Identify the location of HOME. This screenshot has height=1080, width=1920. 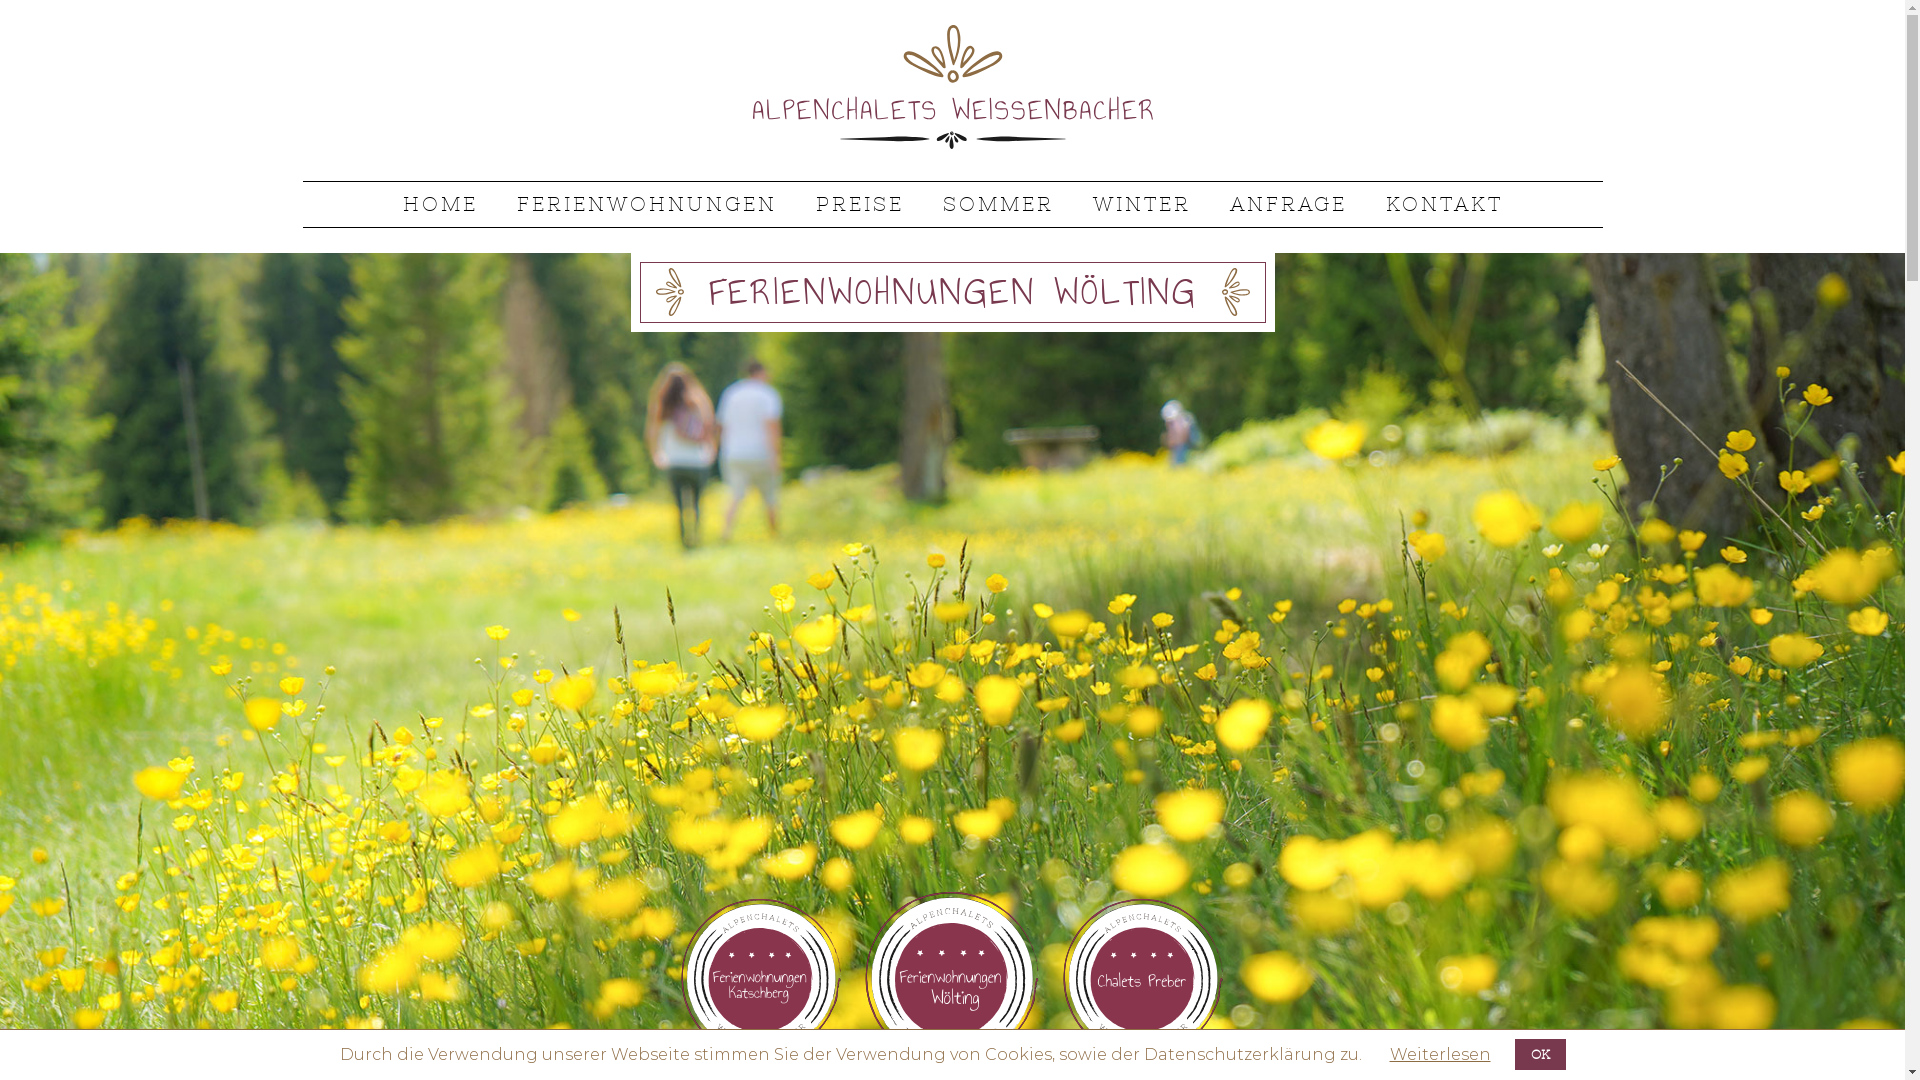
(440, 204).